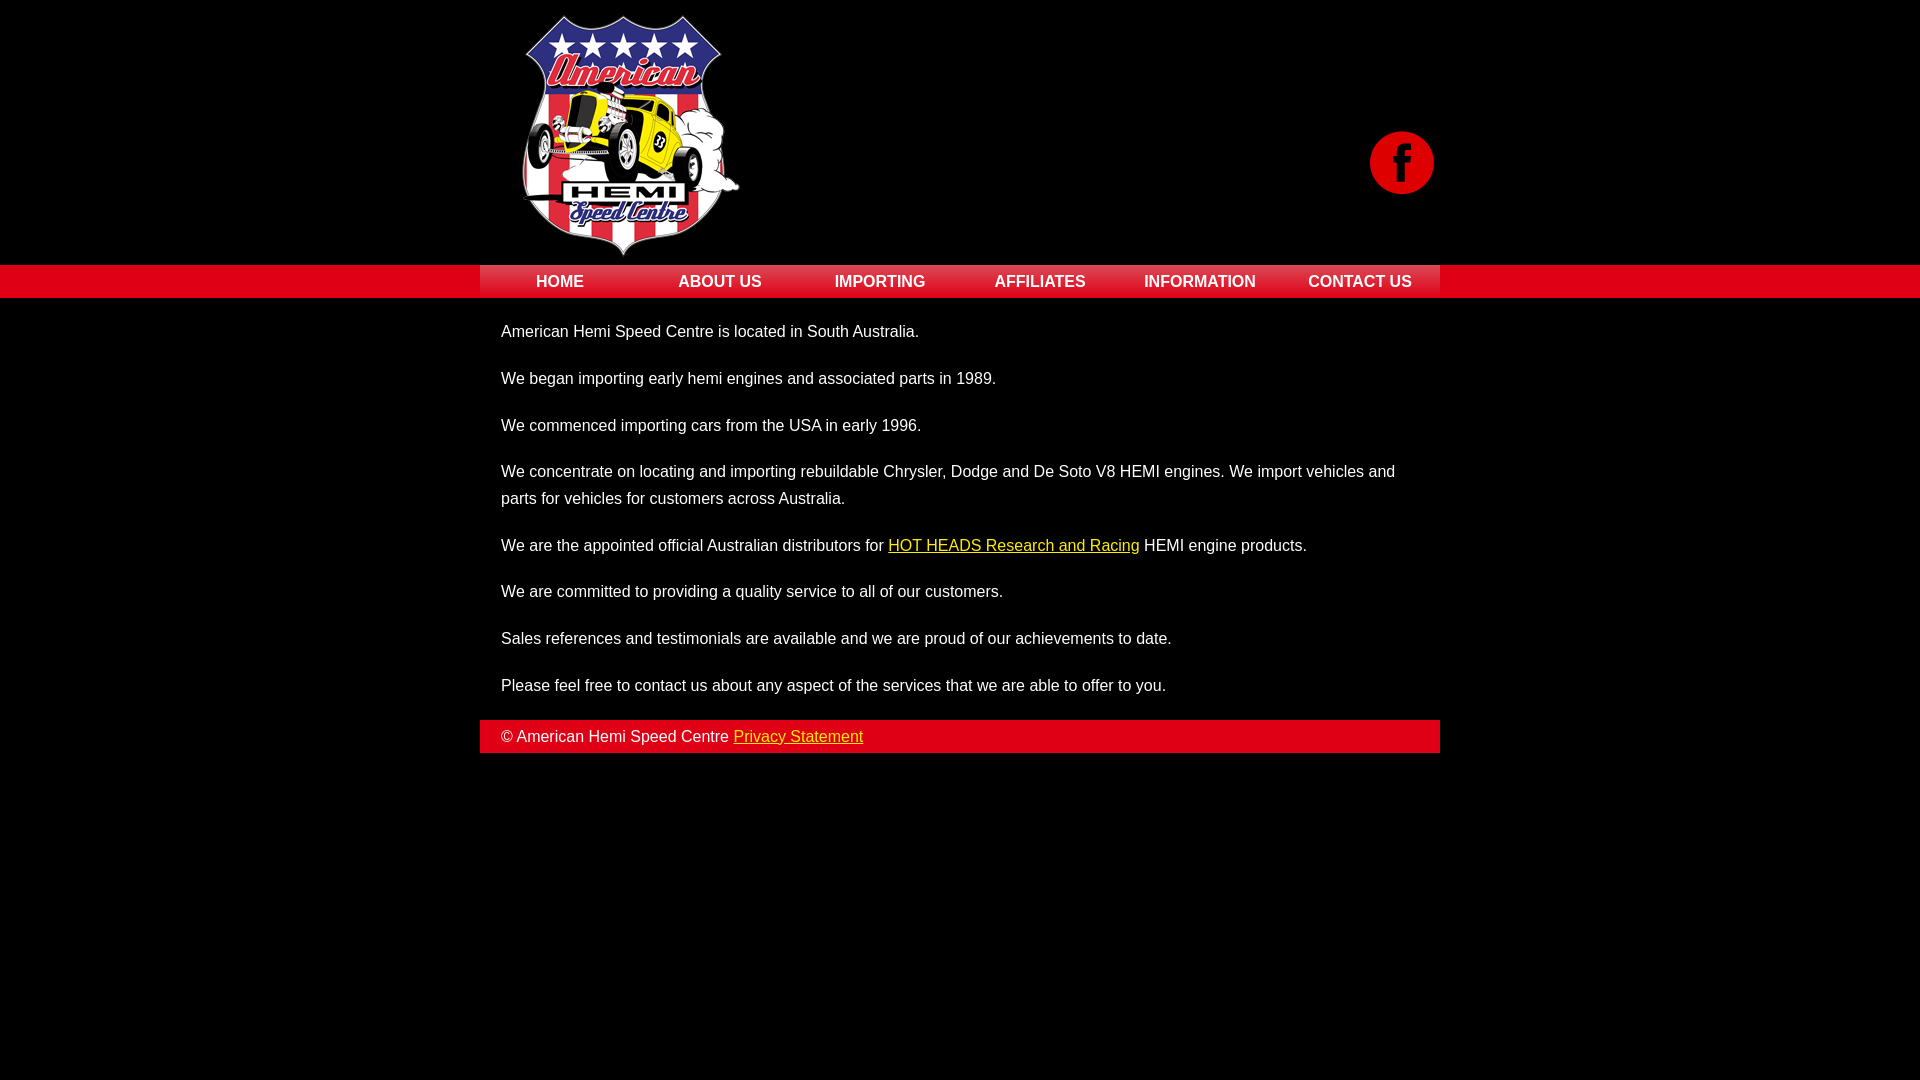 The height and width of the screenshot is (1080, 1920). I want to click on HOME, so click(560, 282).